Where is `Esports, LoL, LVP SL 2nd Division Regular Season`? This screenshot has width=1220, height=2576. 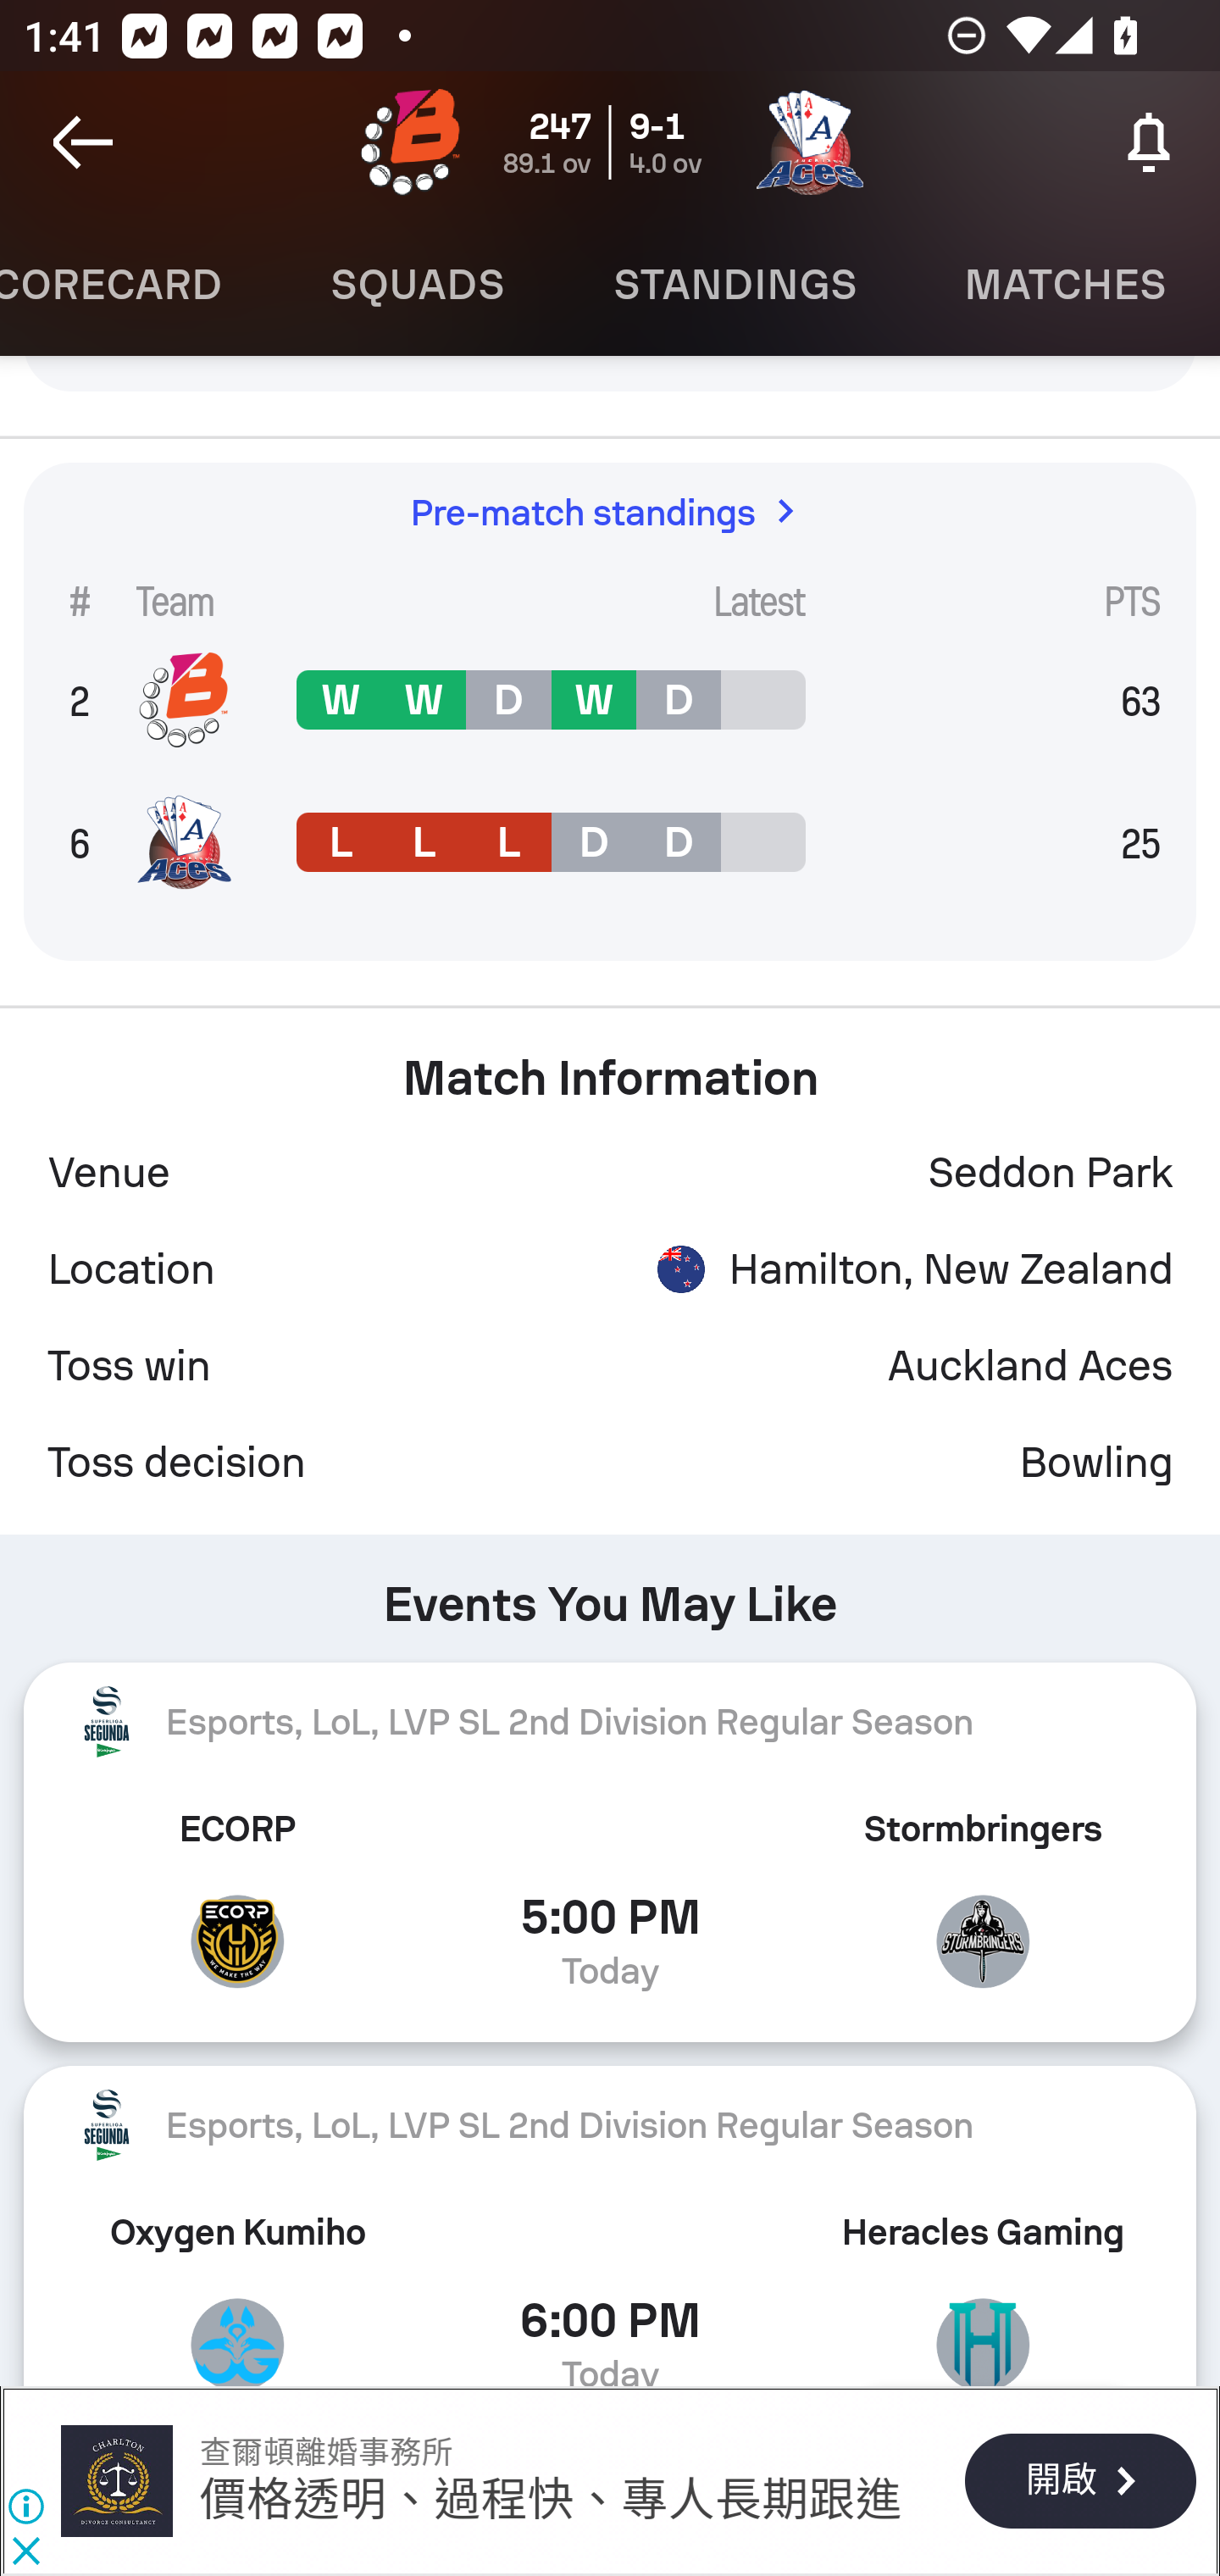
Esports, LoL, LVP SL 2nd Division Regular Season is located at coordinates (610, 1720).